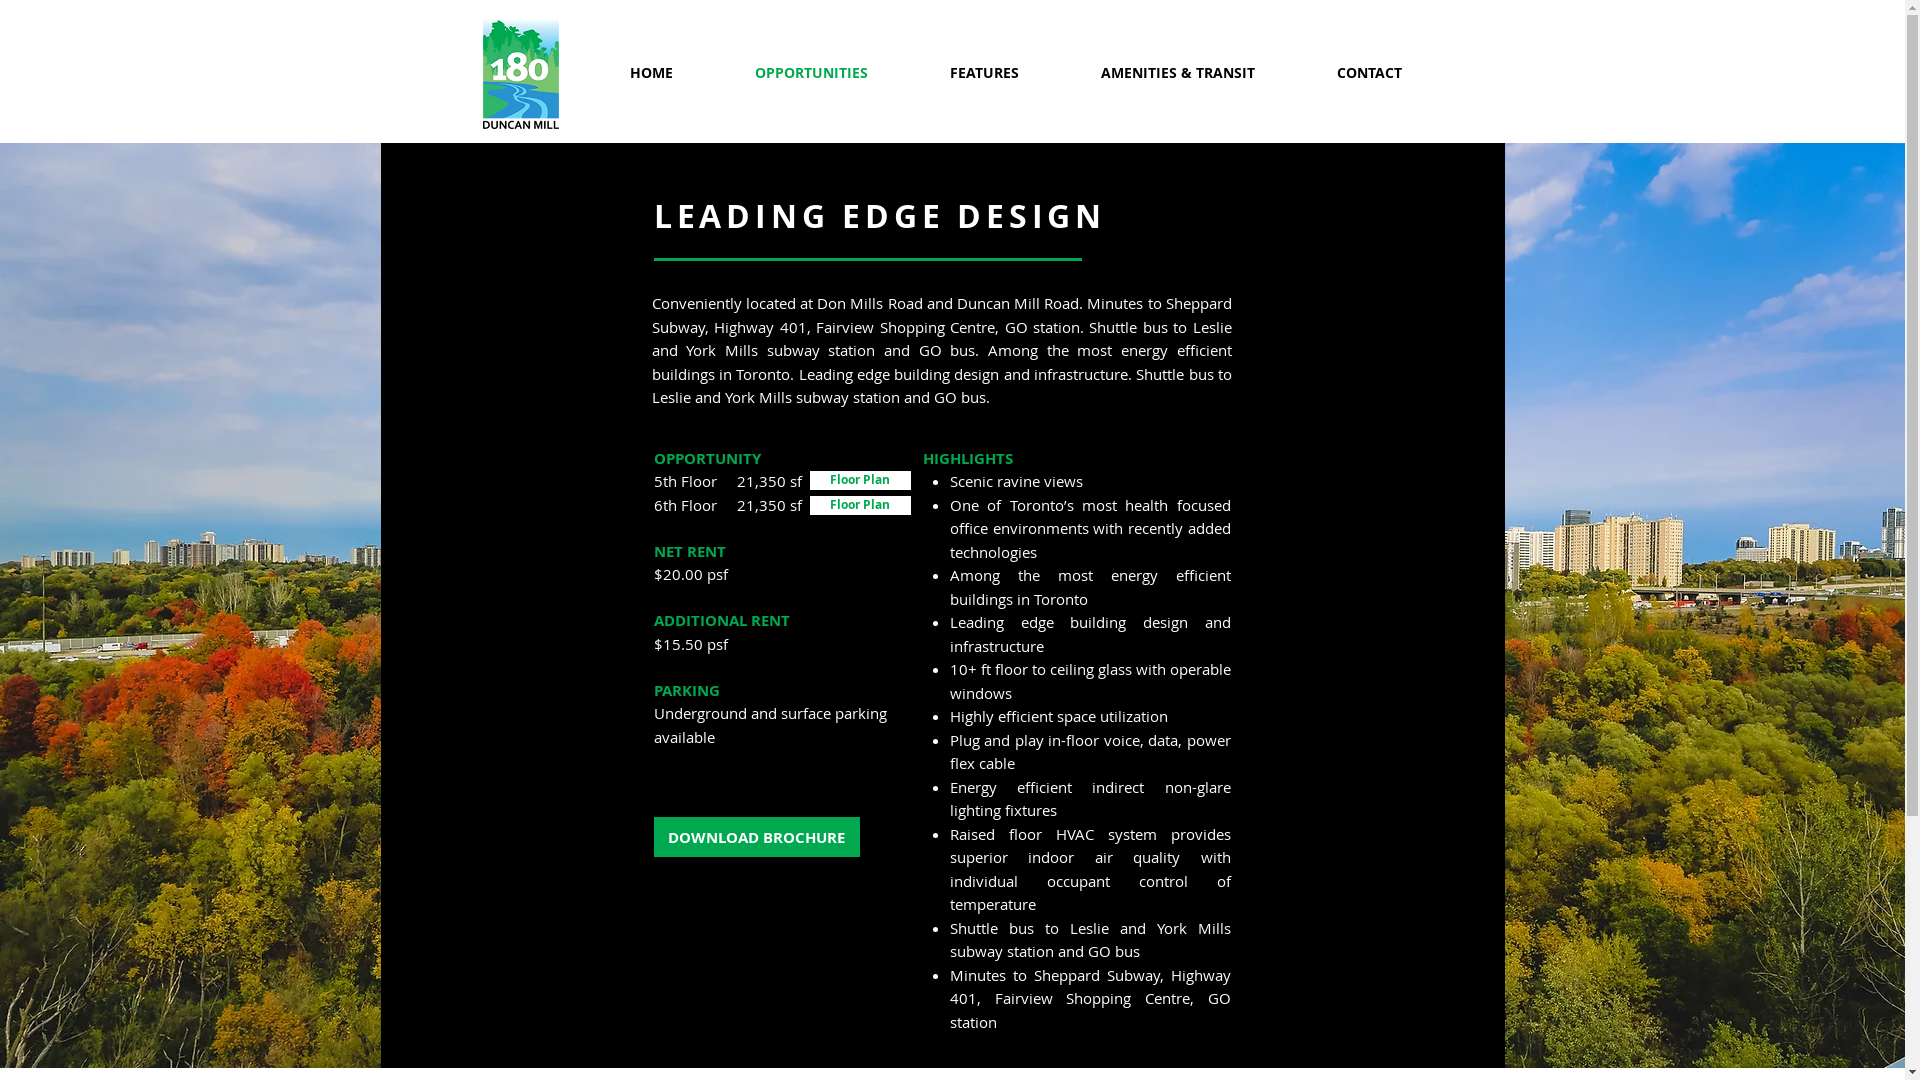 The height and width of the screenshot is (1080, 1920). I want to click on CONTACT, so click(1370, 73).